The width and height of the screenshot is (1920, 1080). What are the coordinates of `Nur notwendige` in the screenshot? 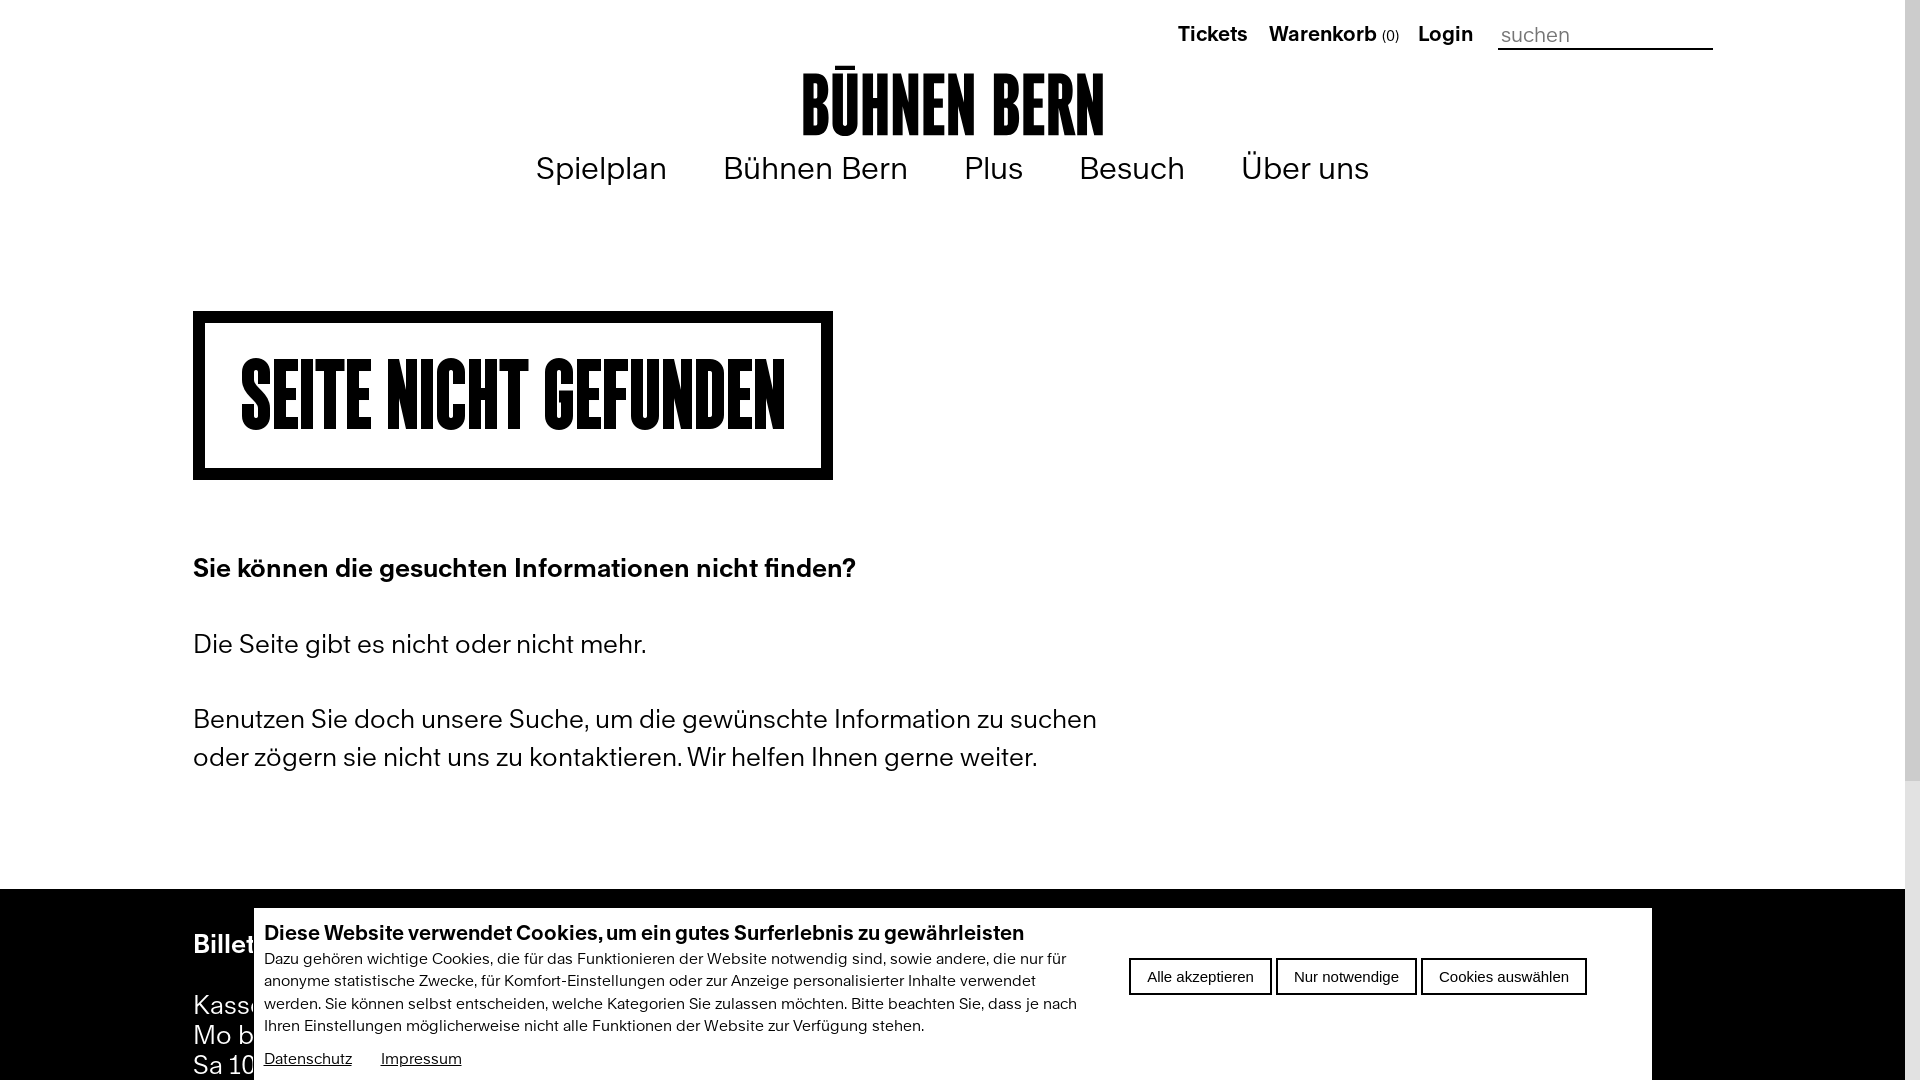 It's located at (1346, 976).